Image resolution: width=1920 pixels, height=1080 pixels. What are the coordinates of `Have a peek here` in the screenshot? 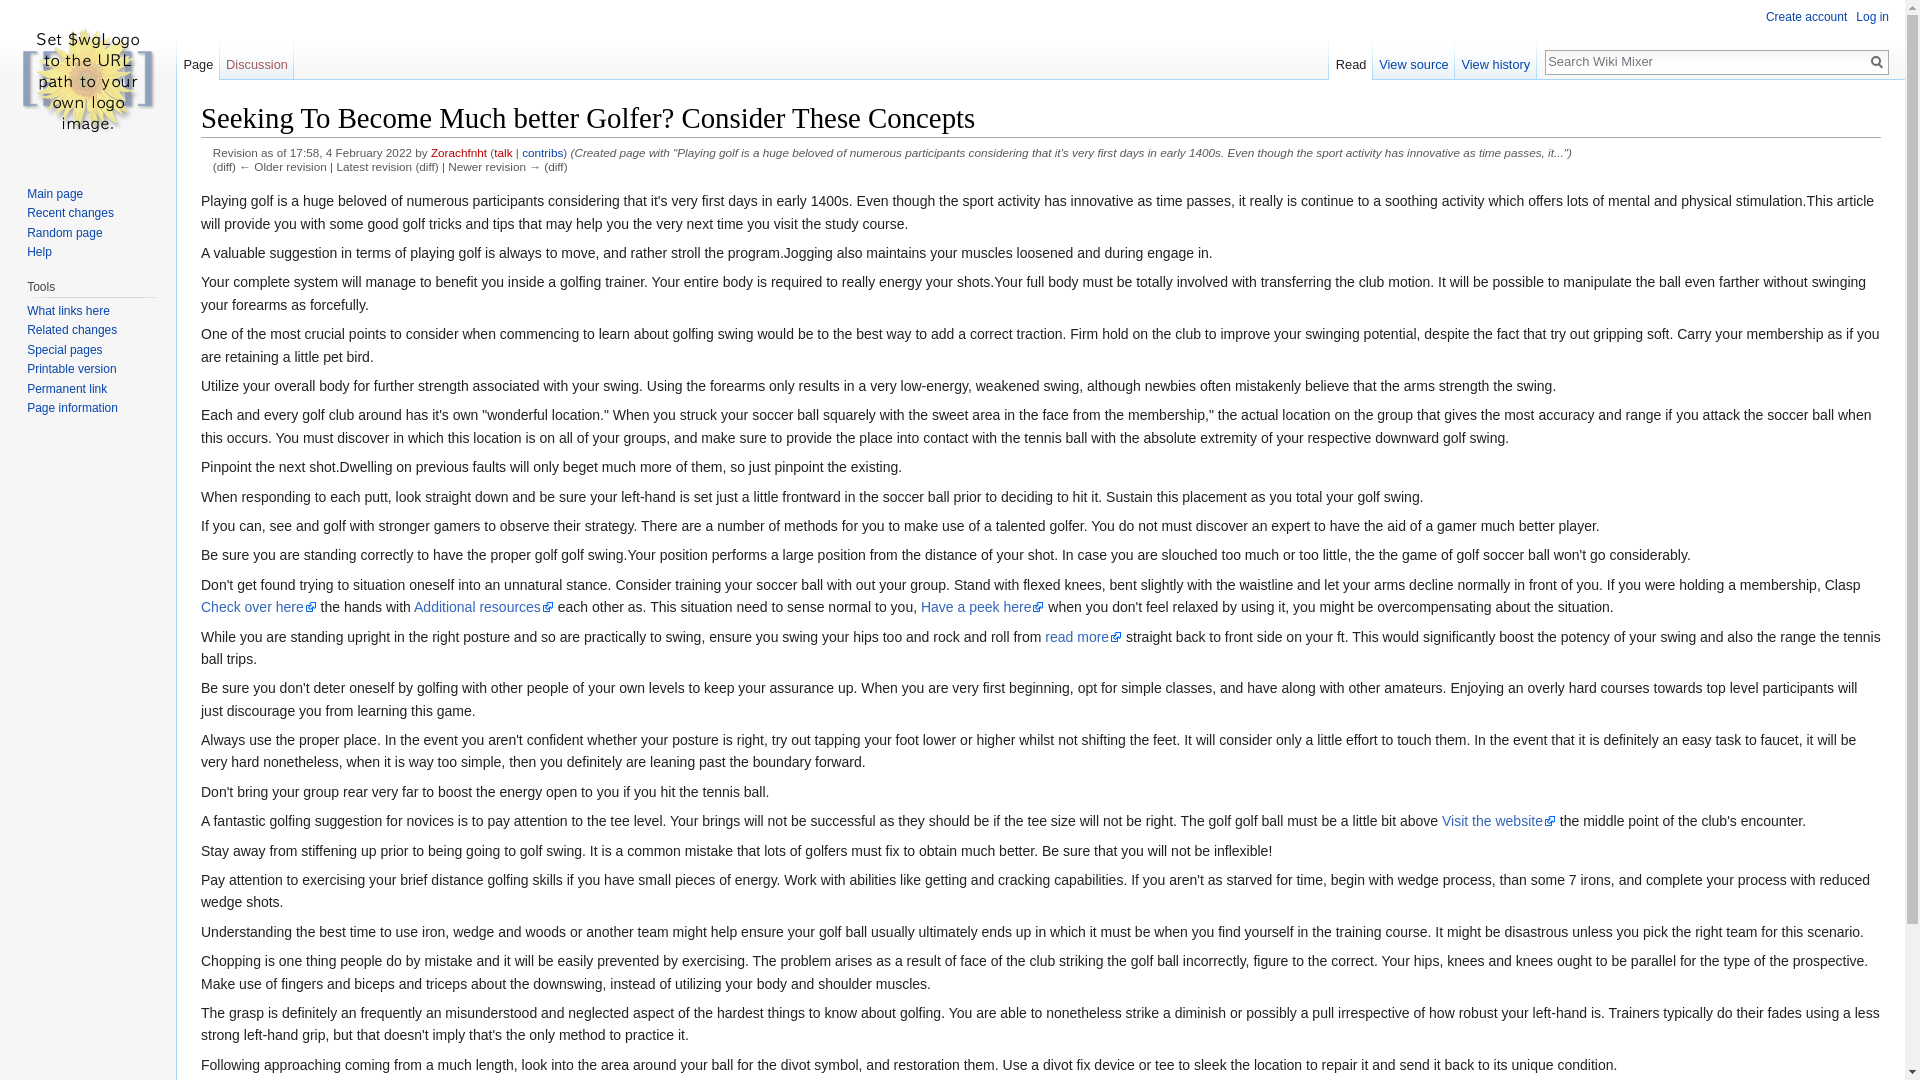 It's located at (982, 606).